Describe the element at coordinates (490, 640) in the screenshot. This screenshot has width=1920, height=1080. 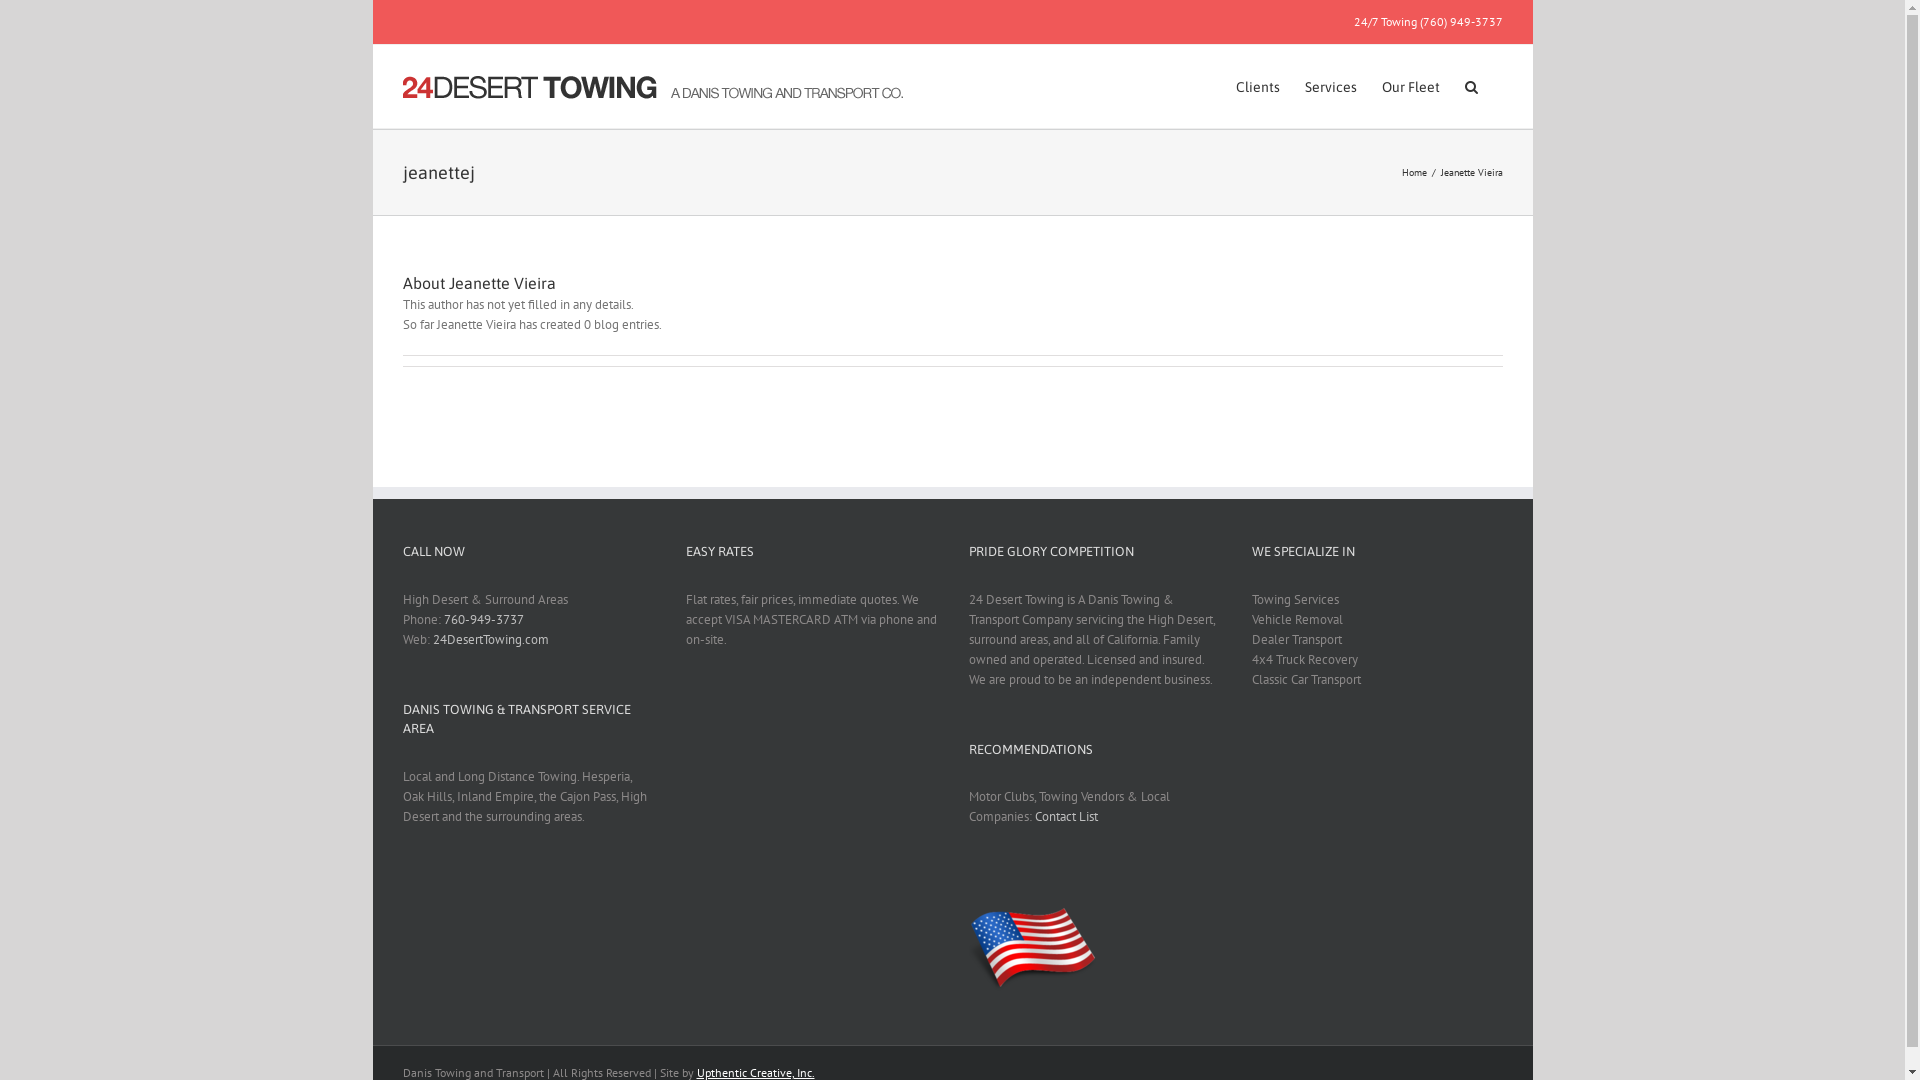
I see `24DesertTowing.com` at that location.